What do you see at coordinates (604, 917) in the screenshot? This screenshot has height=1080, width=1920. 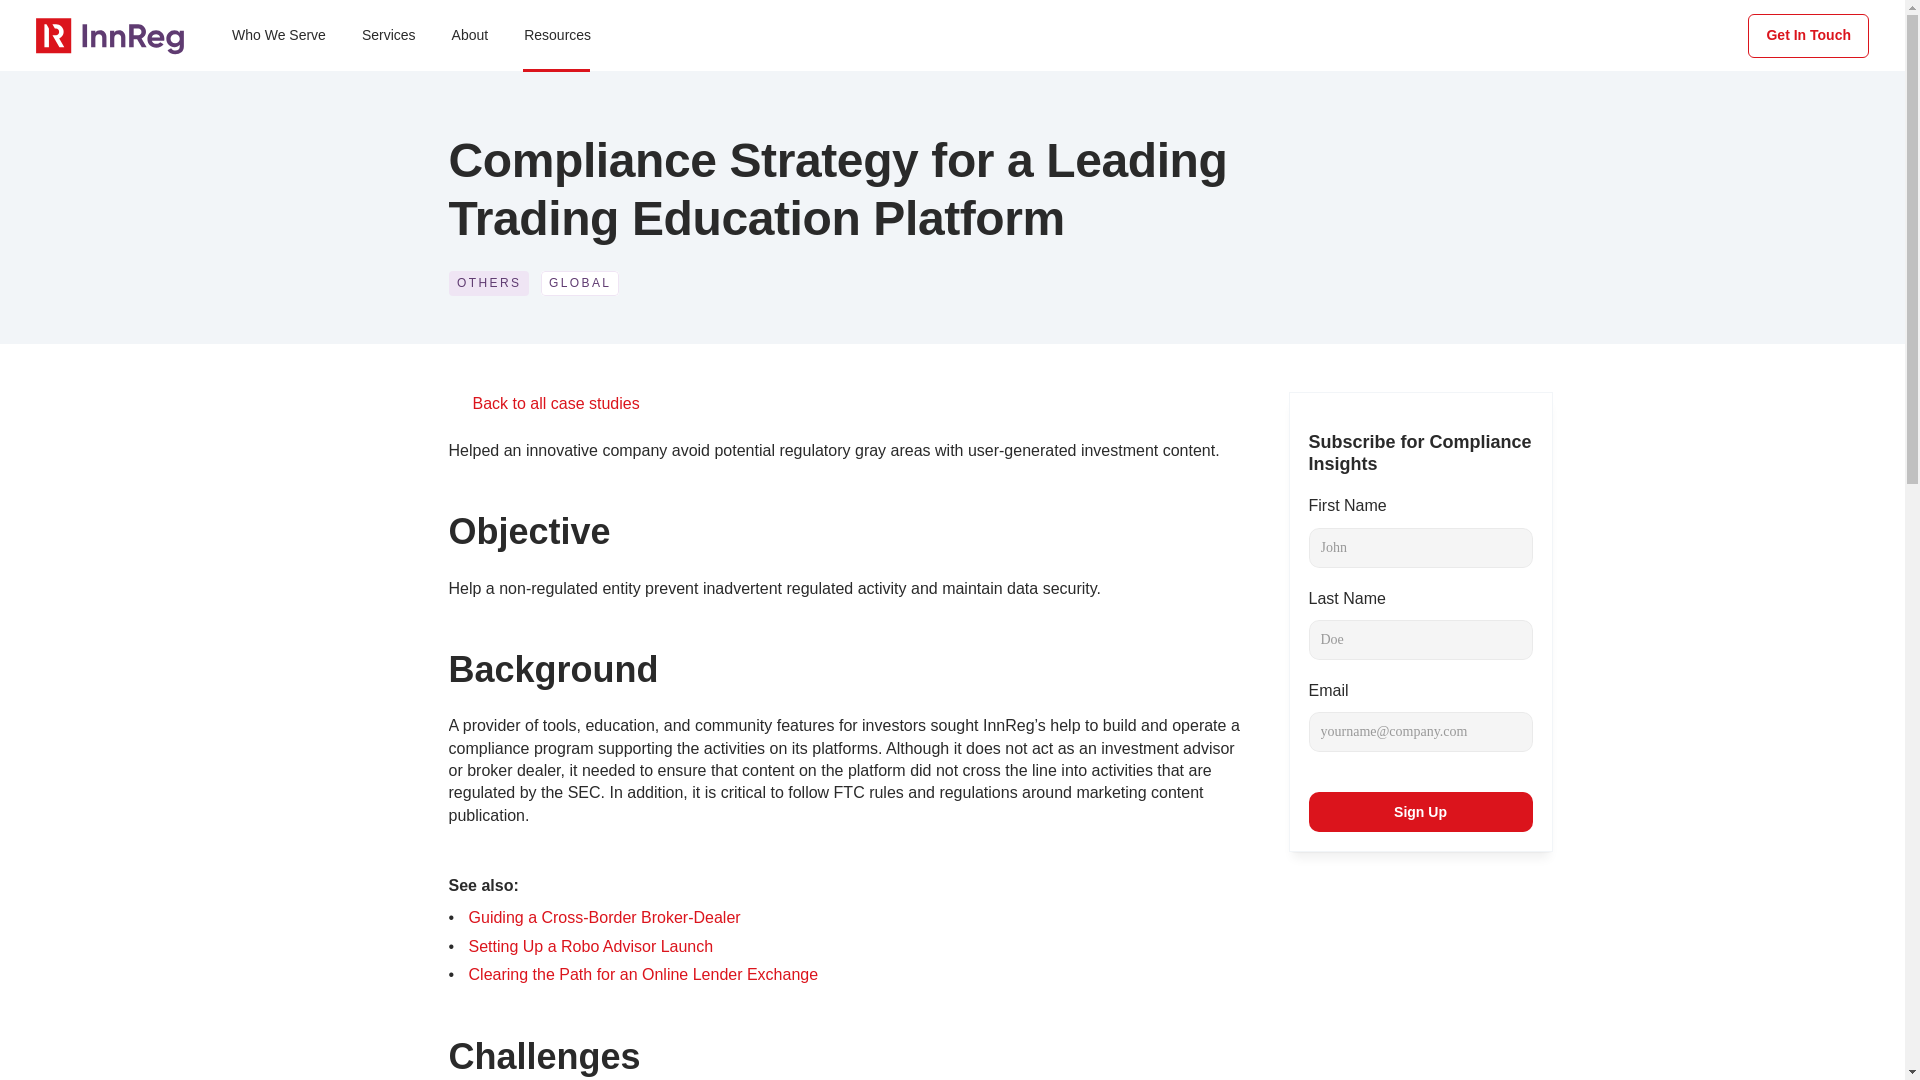 I see `Guiding a Cross-Border Broker-Dealer` at bounding box center [604, 917].